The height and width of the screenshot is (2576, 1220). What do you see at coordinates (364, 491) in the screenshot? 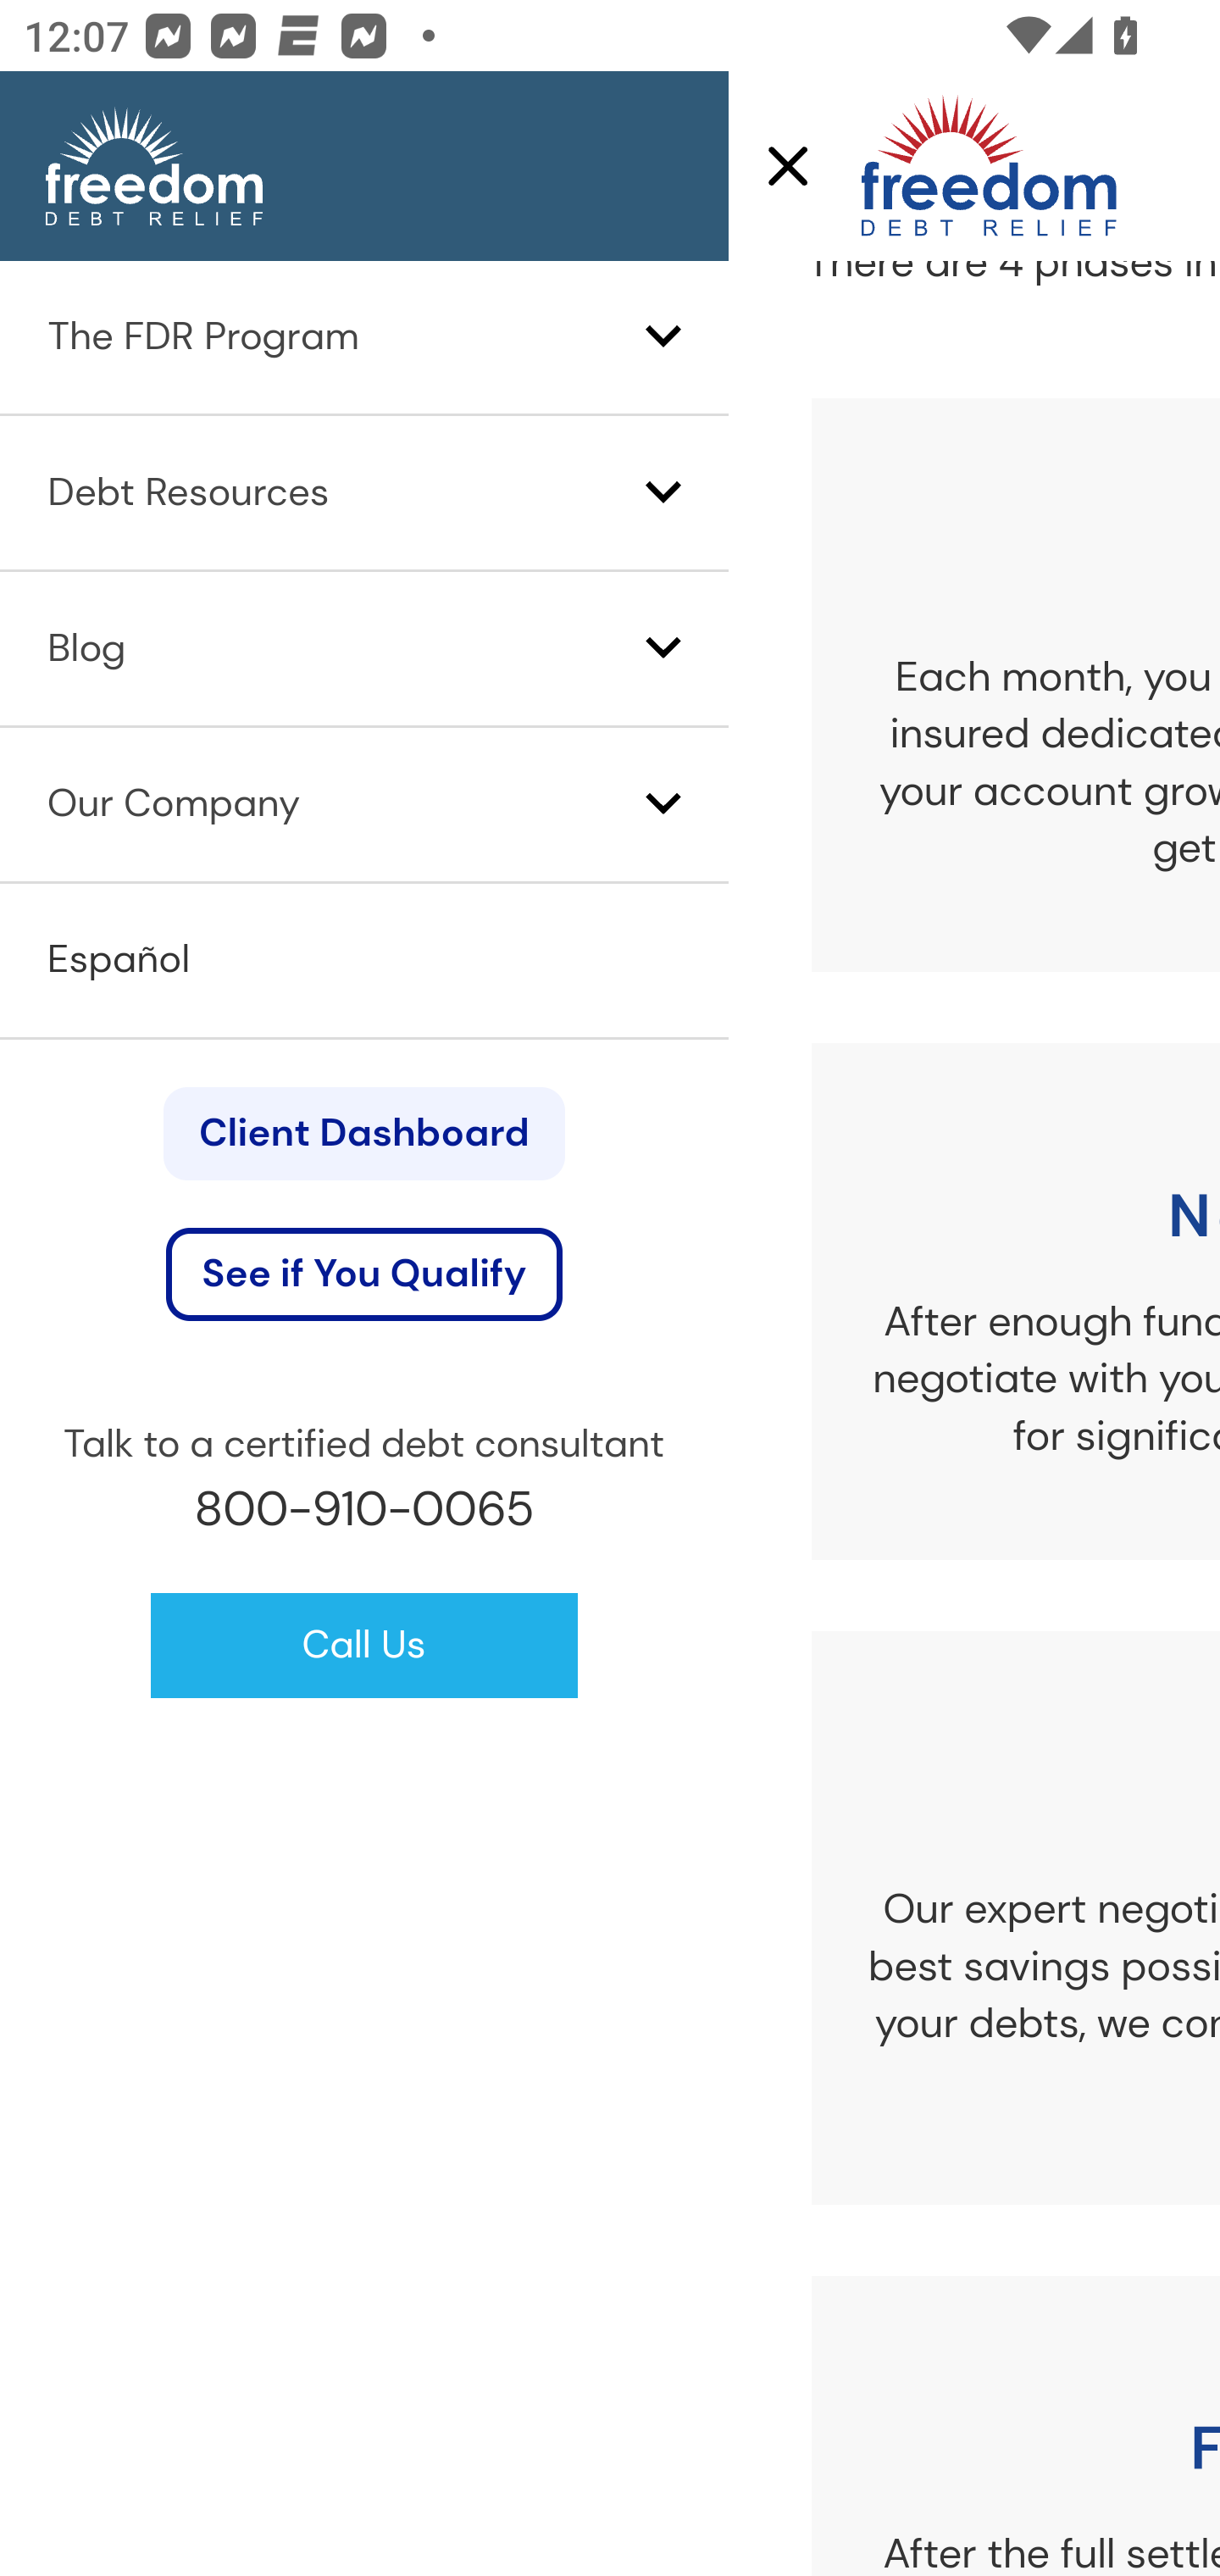
I see `Debt Resources navbar-arrow` at bounding box center [364, 491].